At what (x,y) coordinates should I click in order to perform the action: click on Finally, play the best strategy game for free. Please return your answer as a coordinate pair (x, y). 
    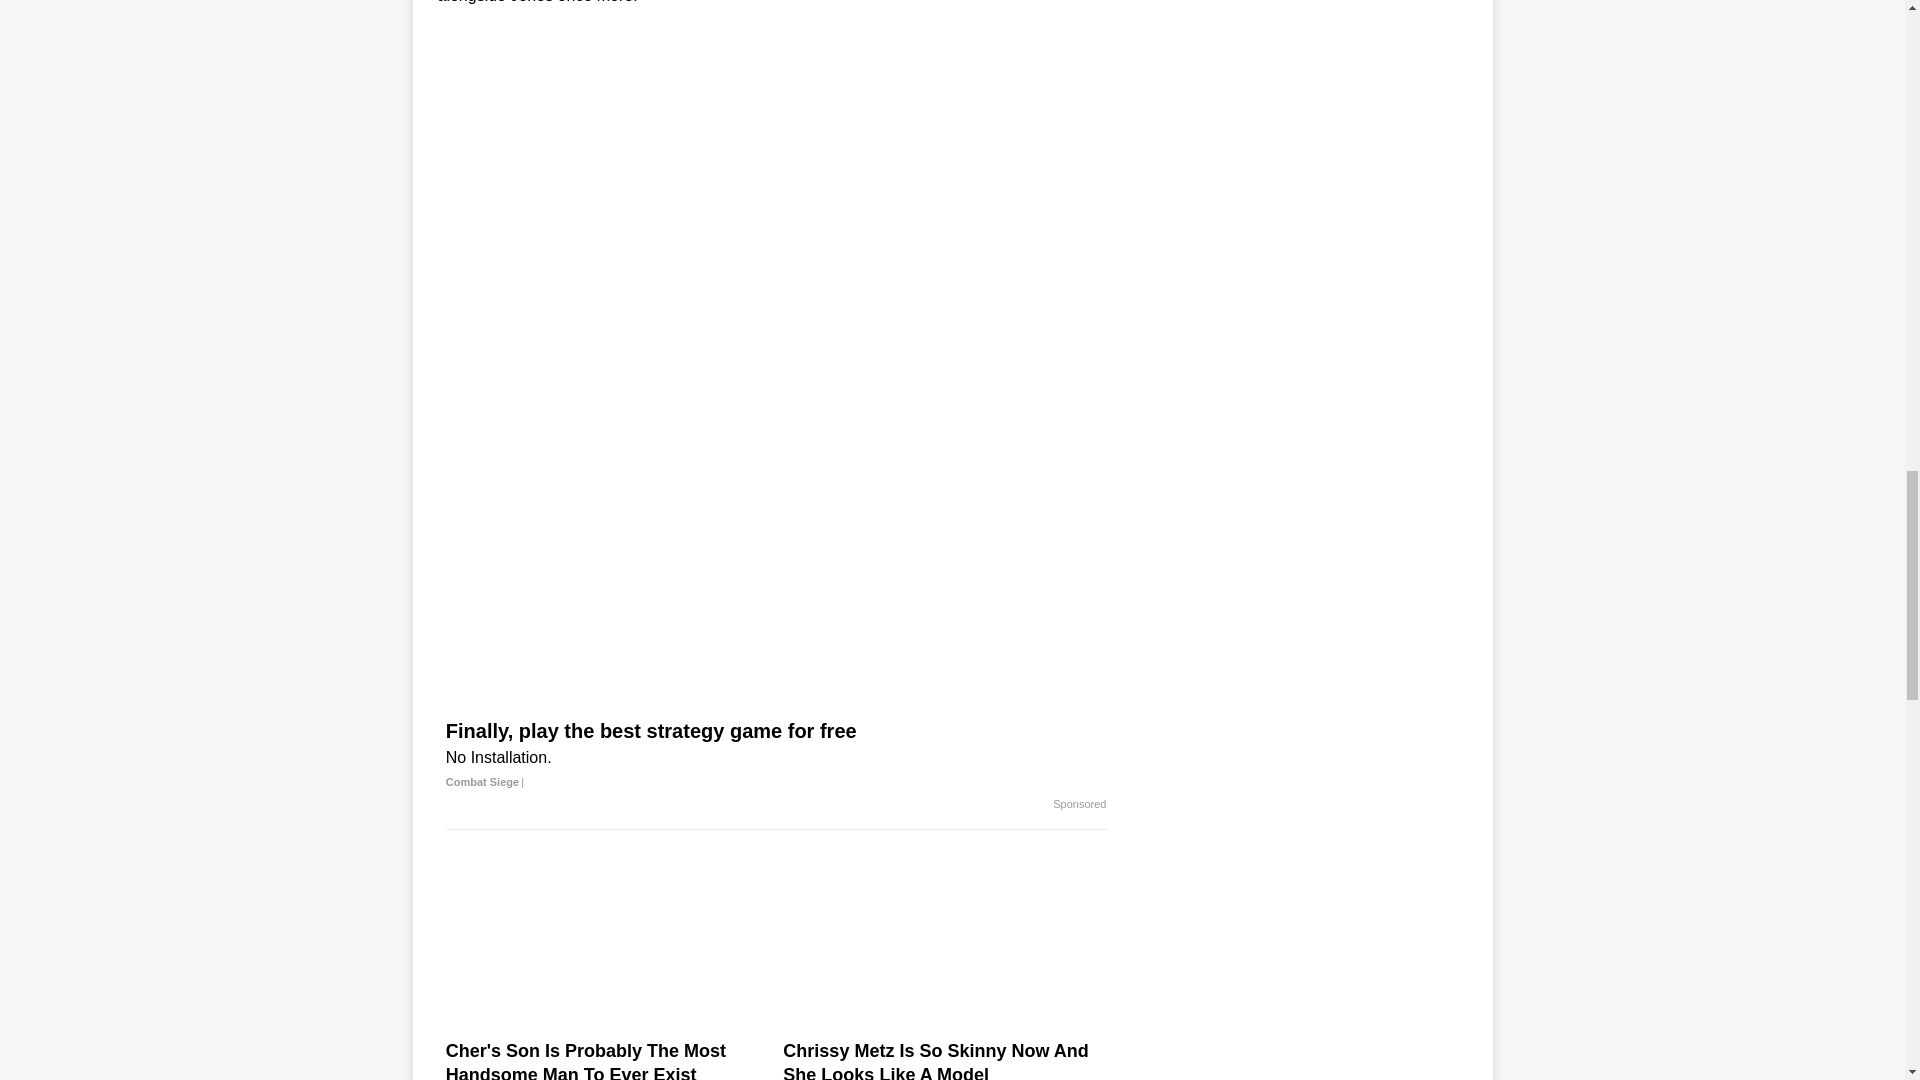
    Looking at the image, I should click on (776, 756).